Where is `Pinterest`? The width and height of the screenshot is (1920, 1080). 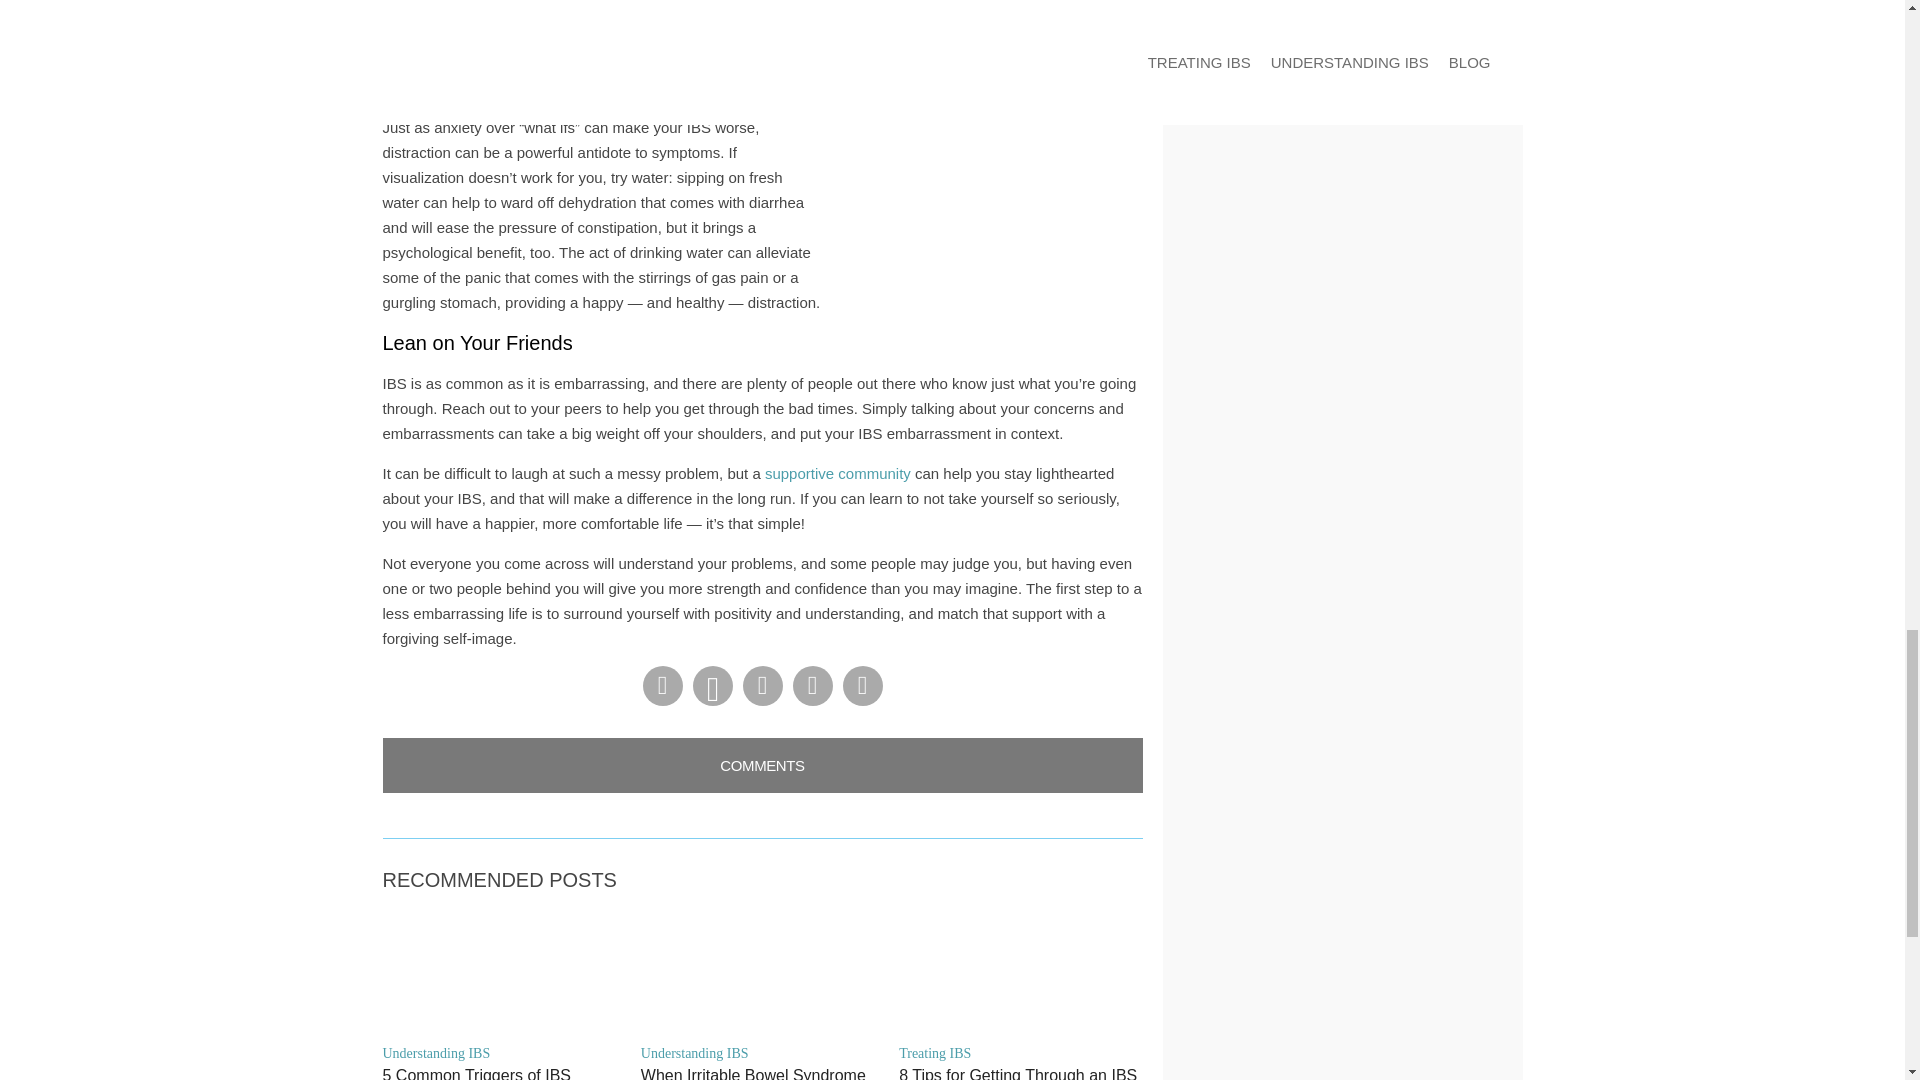
Pinterest is located at coordinates (711, 686).